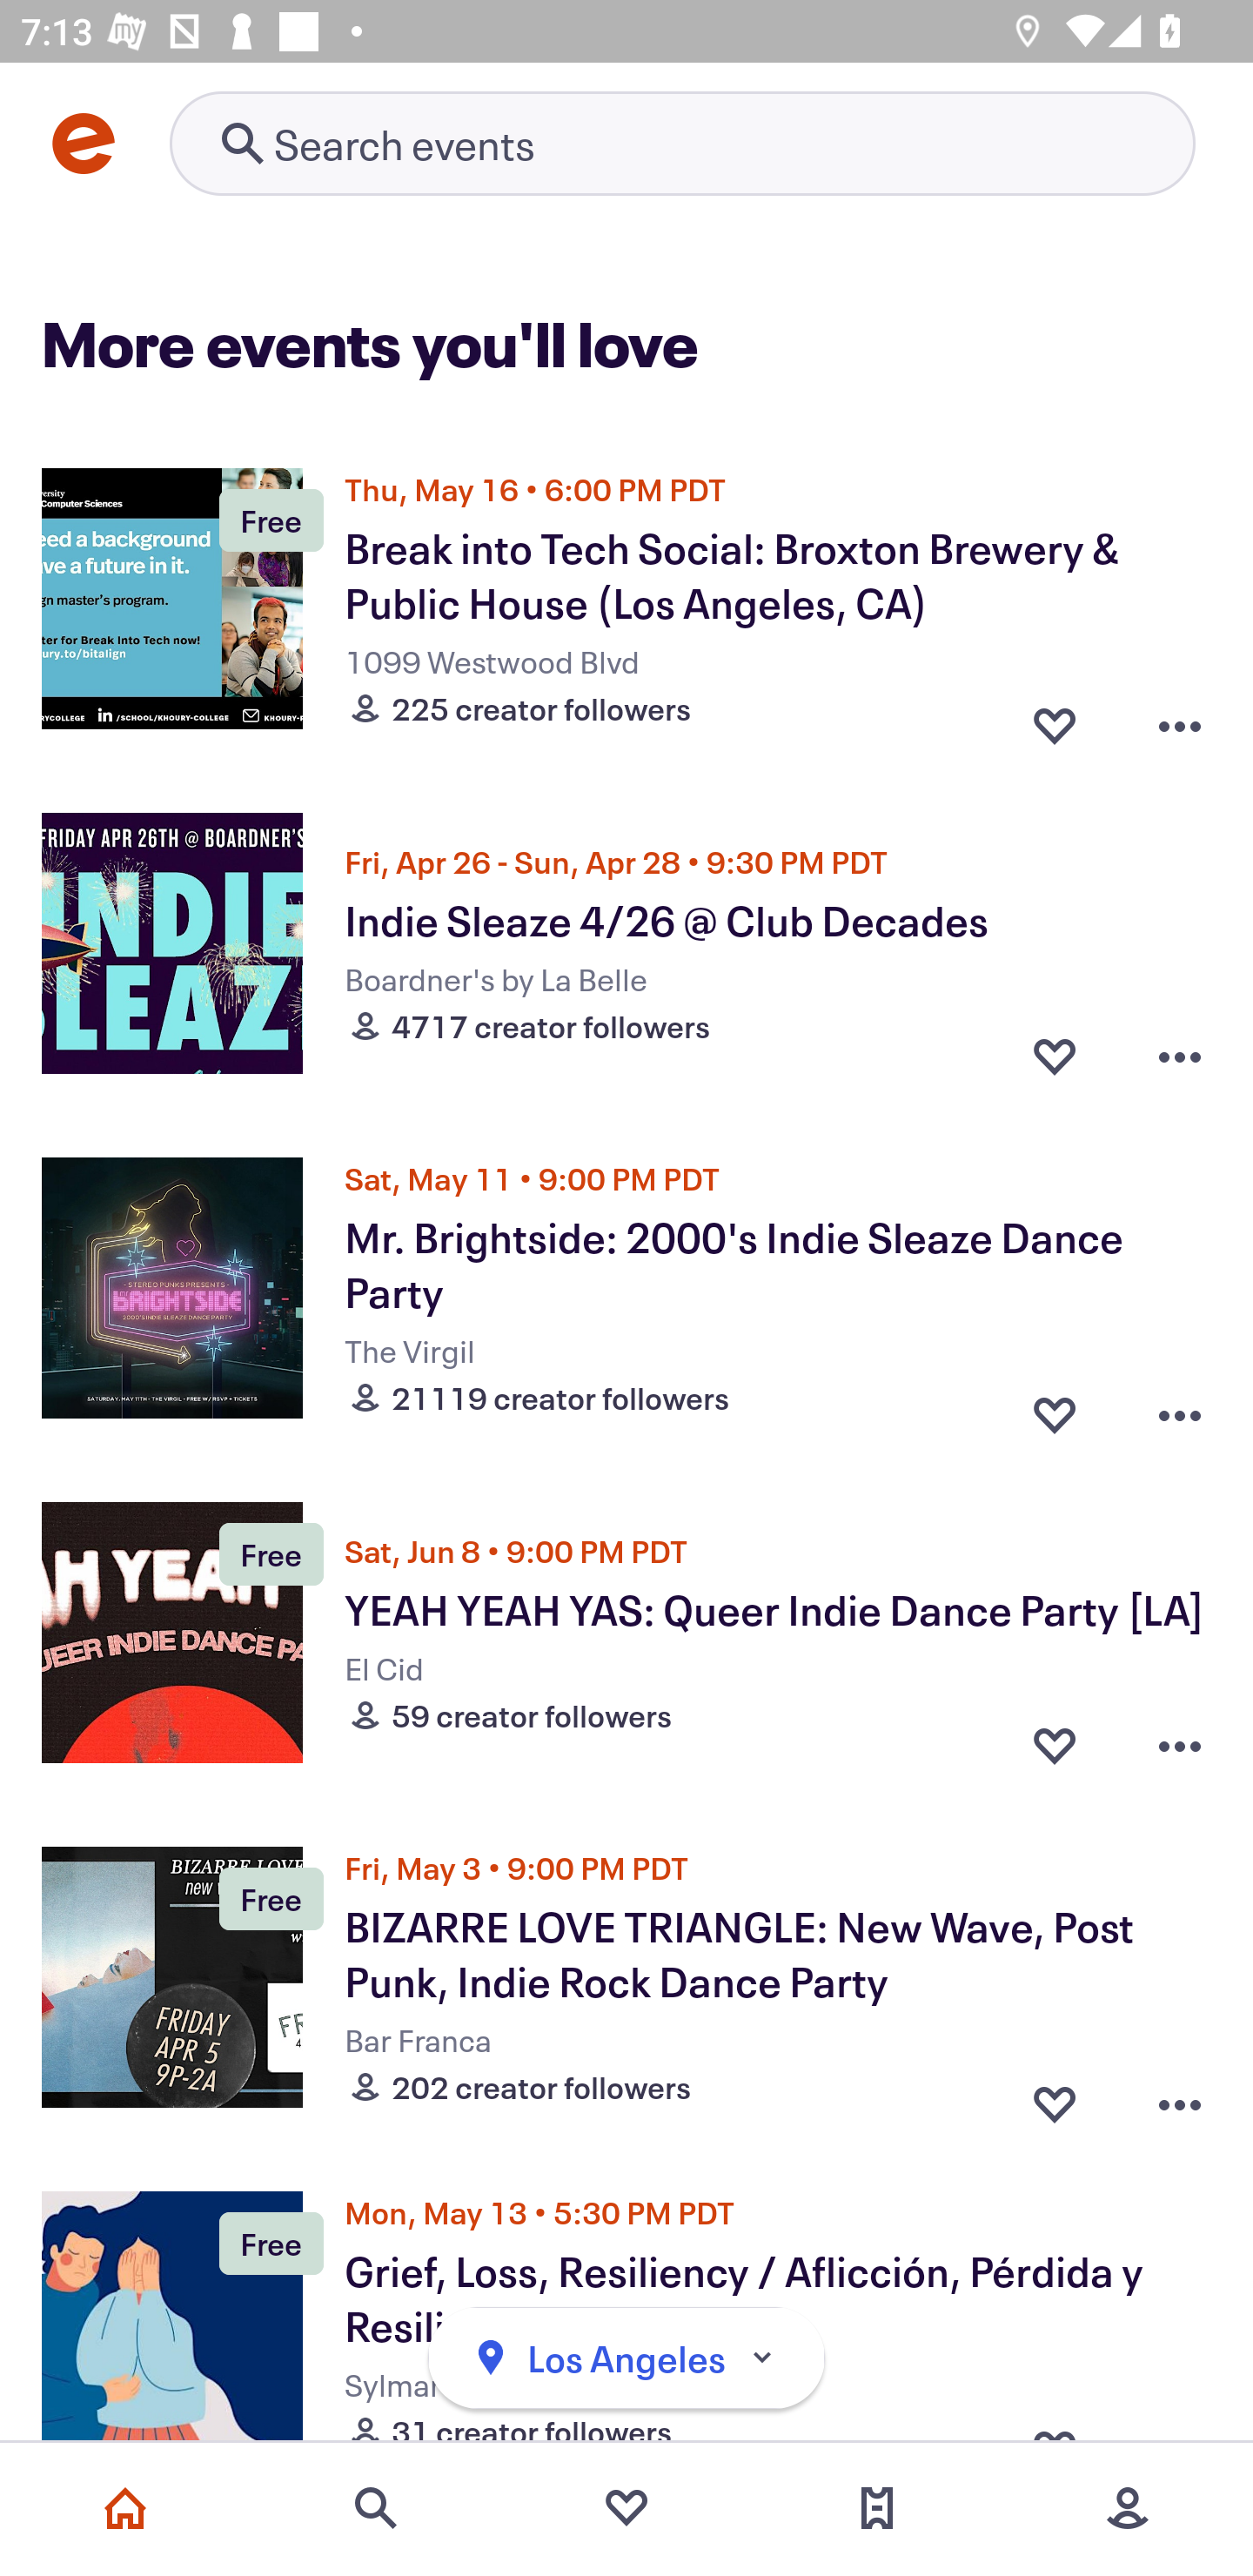 This screenshot has width=1253, height=2576. Describe the element at coordinates (1180, 717) in the screenshot. I see `Overflow menu button` at that location.